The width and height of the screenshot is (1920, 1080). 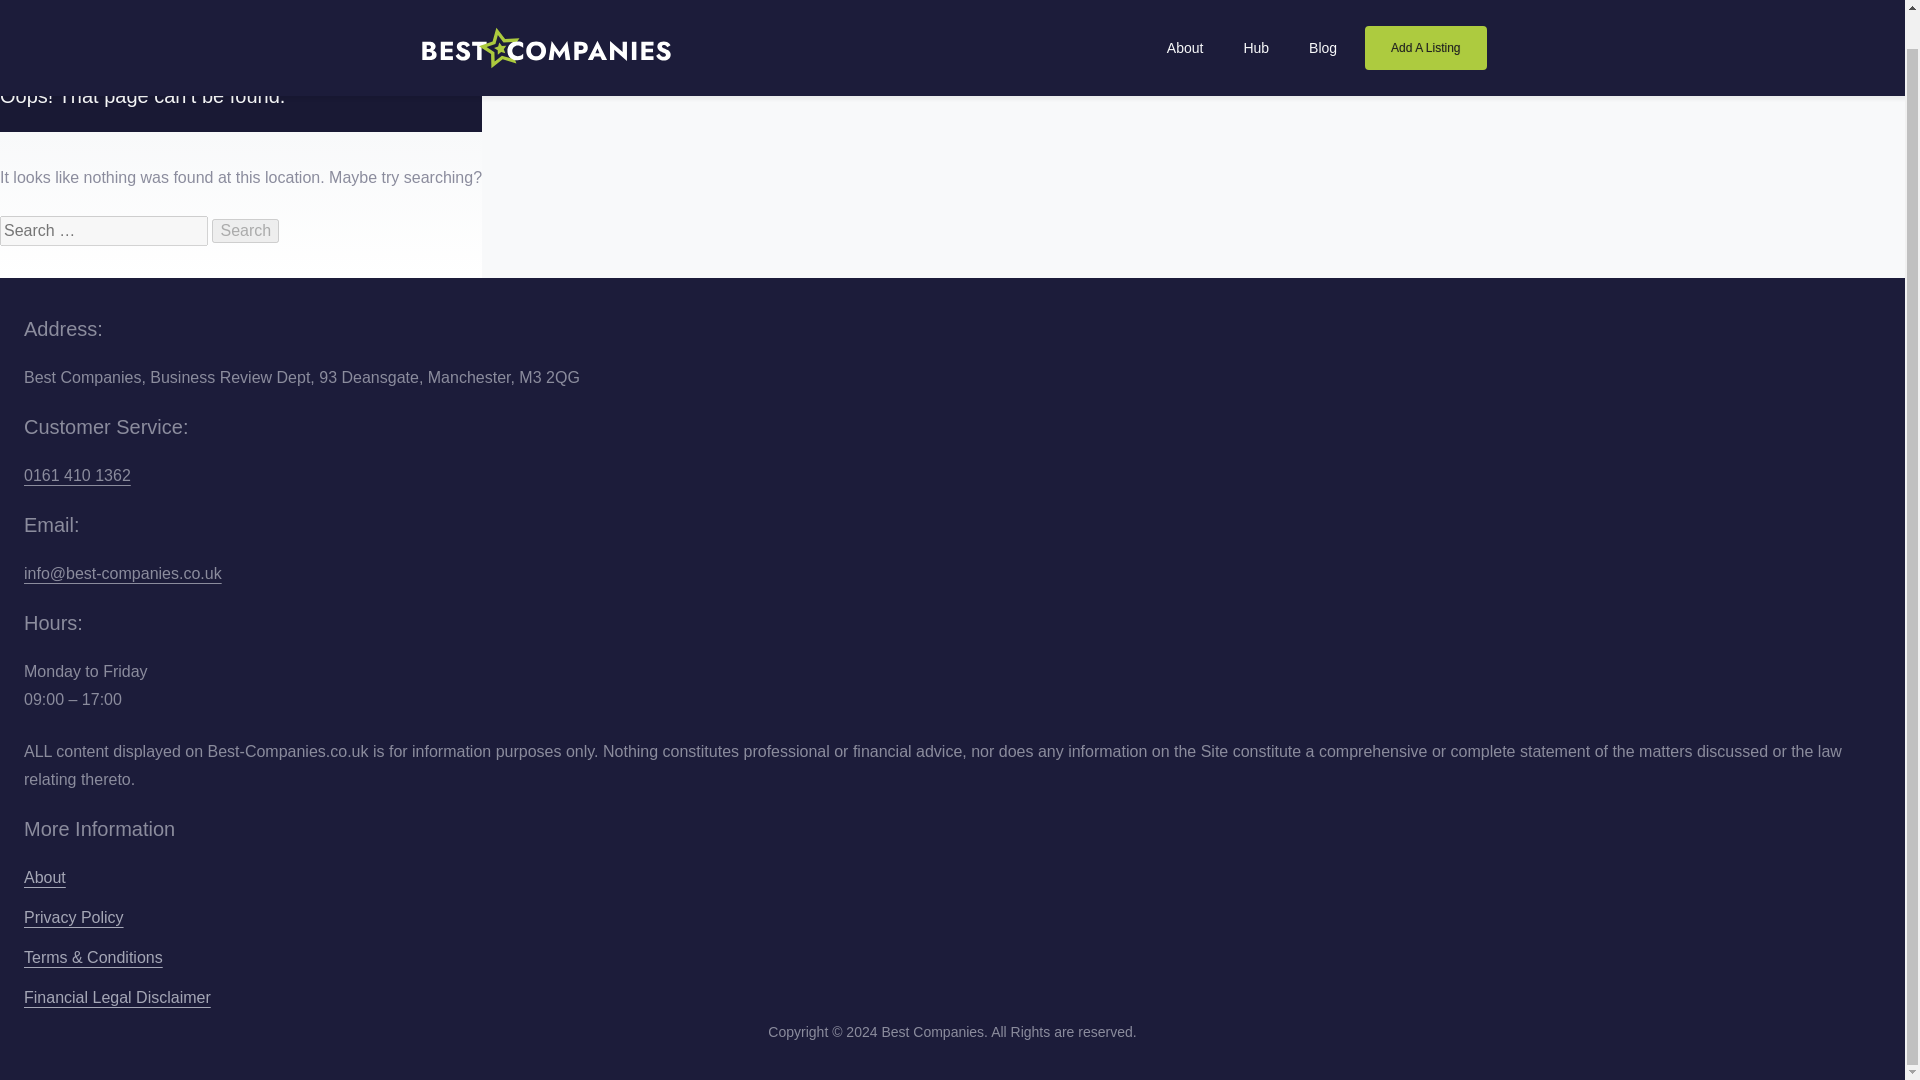 I want to click on Best Companies, so click(x=546, y=19).